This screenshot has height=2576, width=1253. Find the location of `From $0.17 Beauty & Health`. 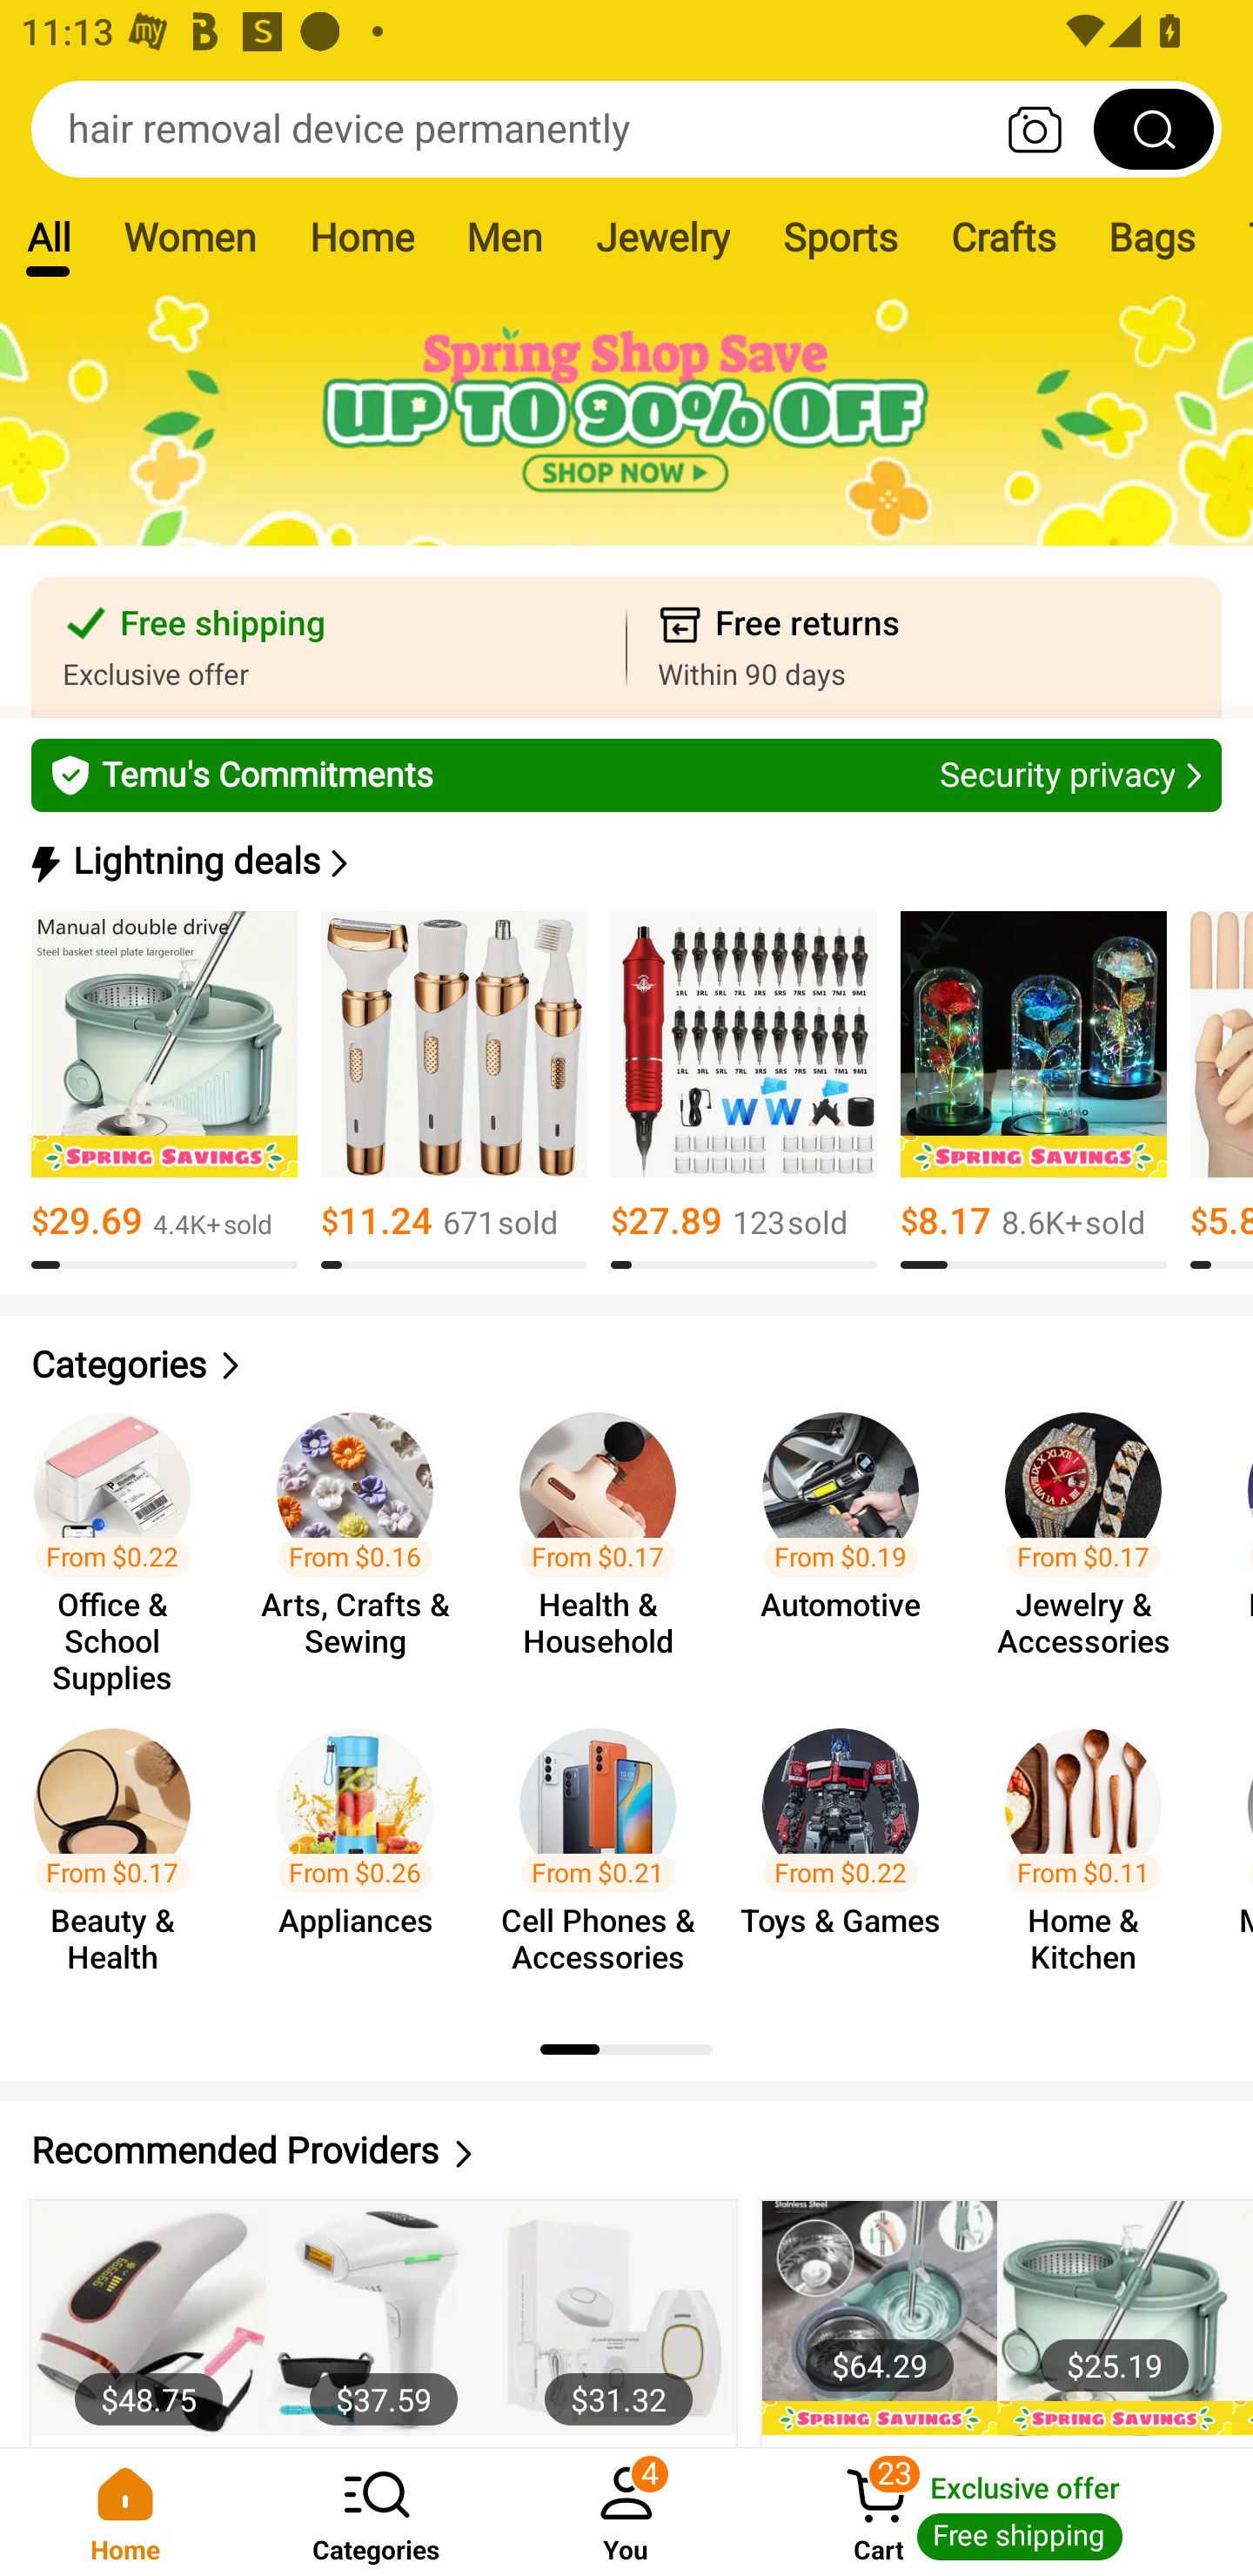

From $0.17 Beauty & Health is located at coordinates (122, 1854).